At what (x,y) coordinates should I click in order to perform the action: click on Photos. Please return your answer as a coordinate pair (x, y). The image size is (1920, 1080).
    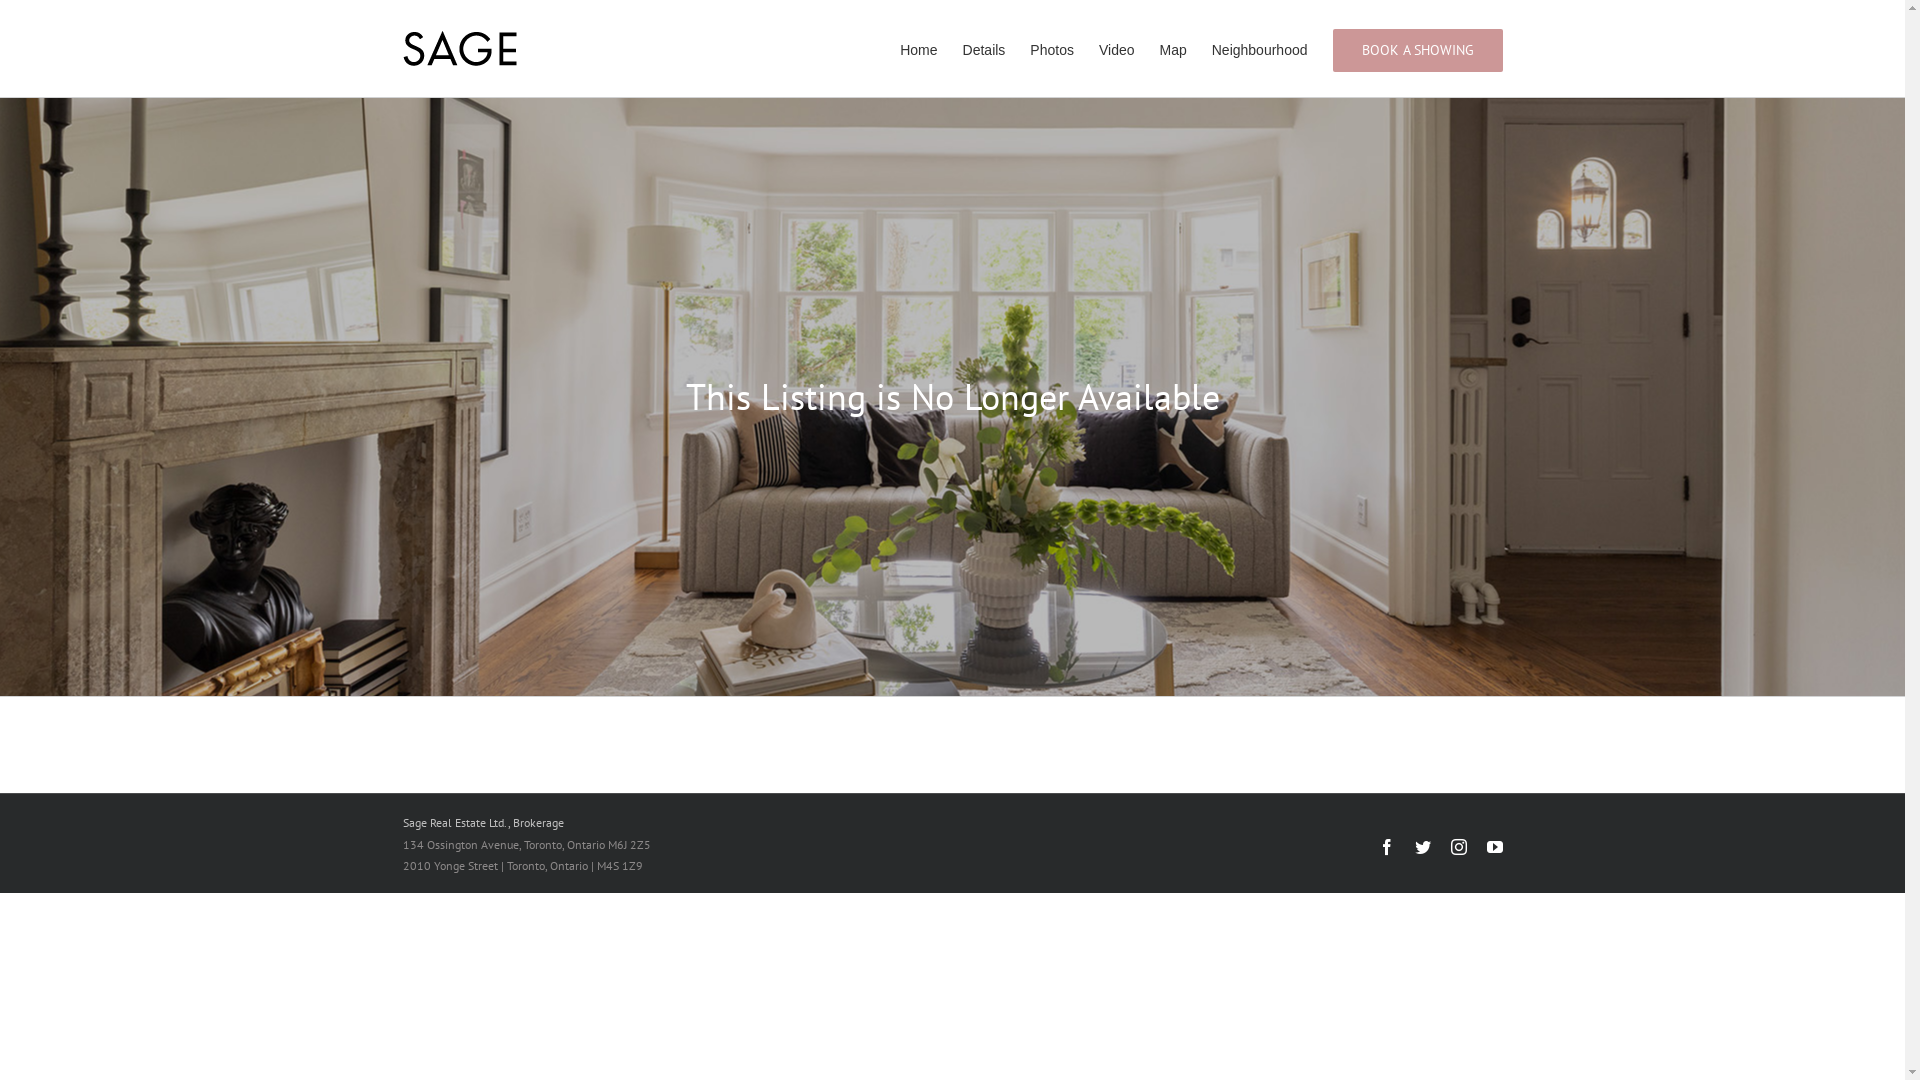
    Looking at the image, I should click on (1052, 48).